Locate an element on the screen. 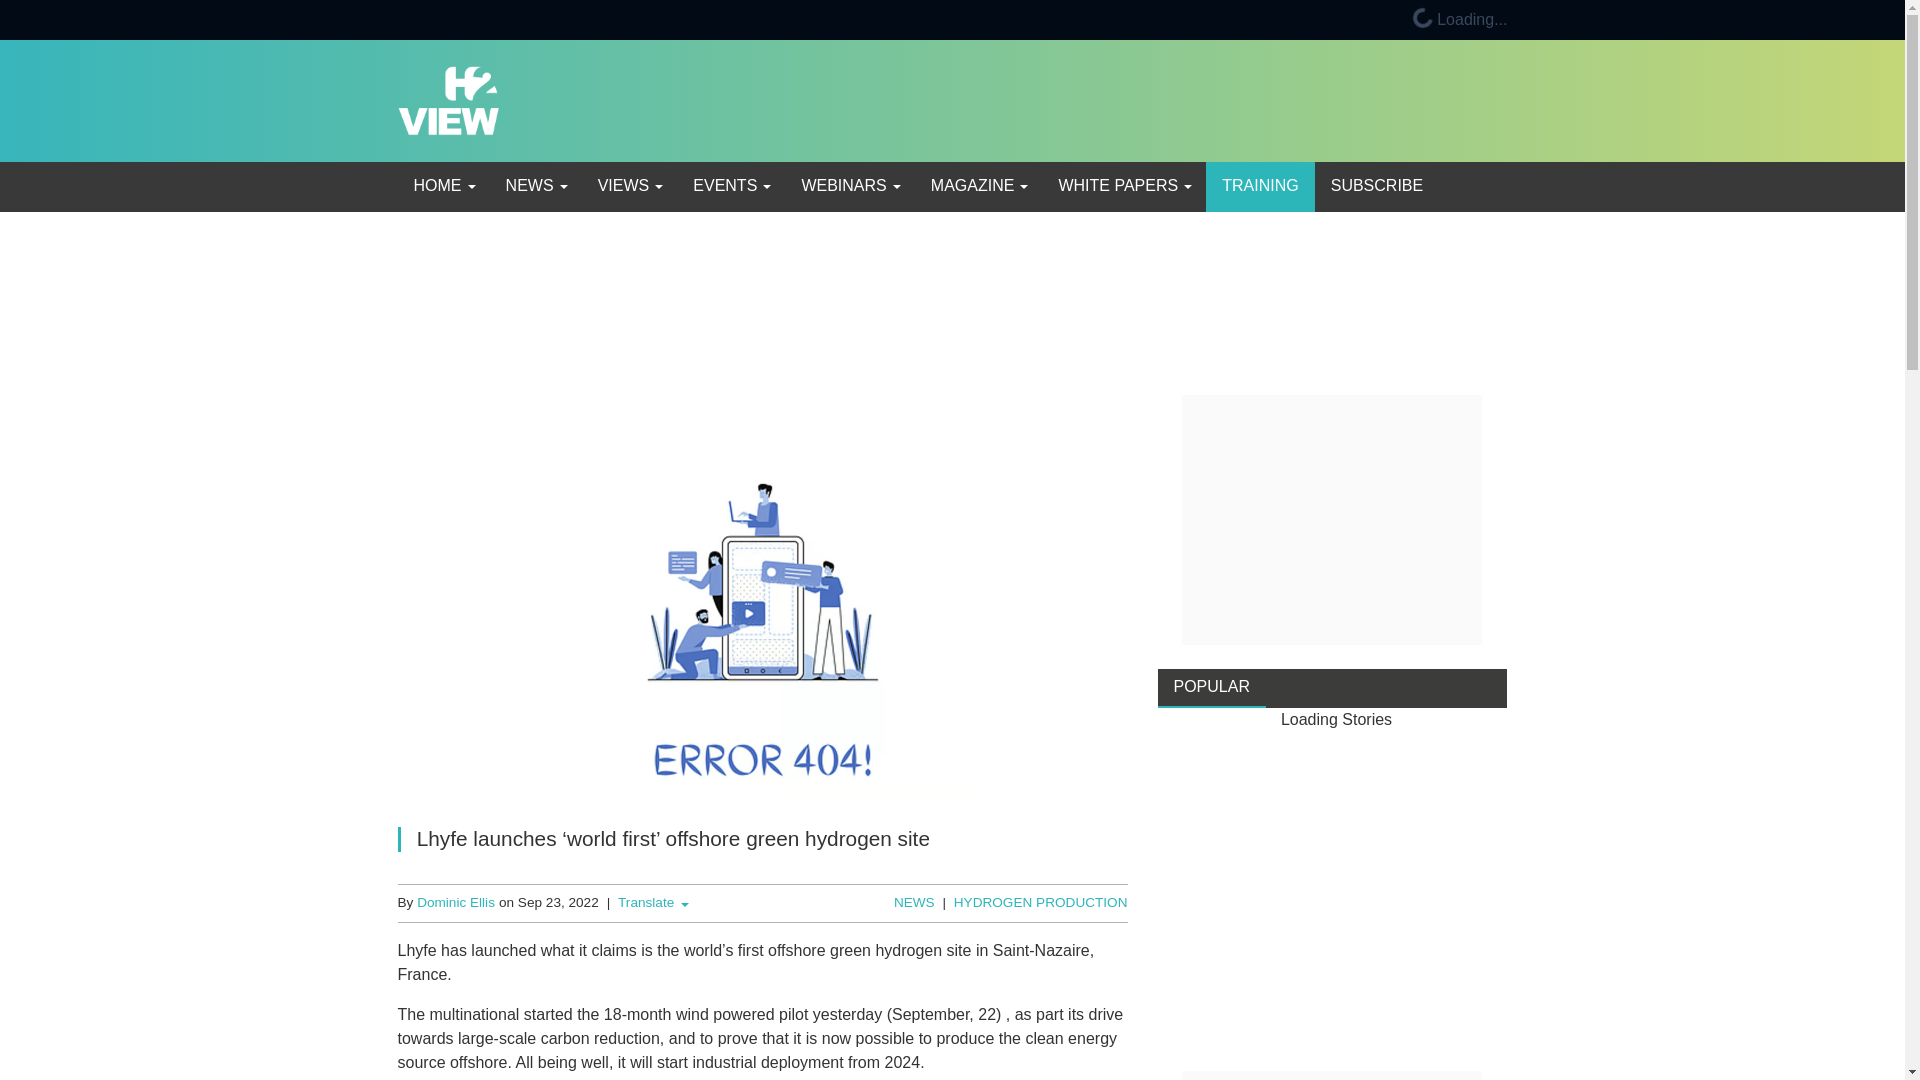 This screenshot has height=1080, width=1920. H2 View is located at coordinates (448, 99).